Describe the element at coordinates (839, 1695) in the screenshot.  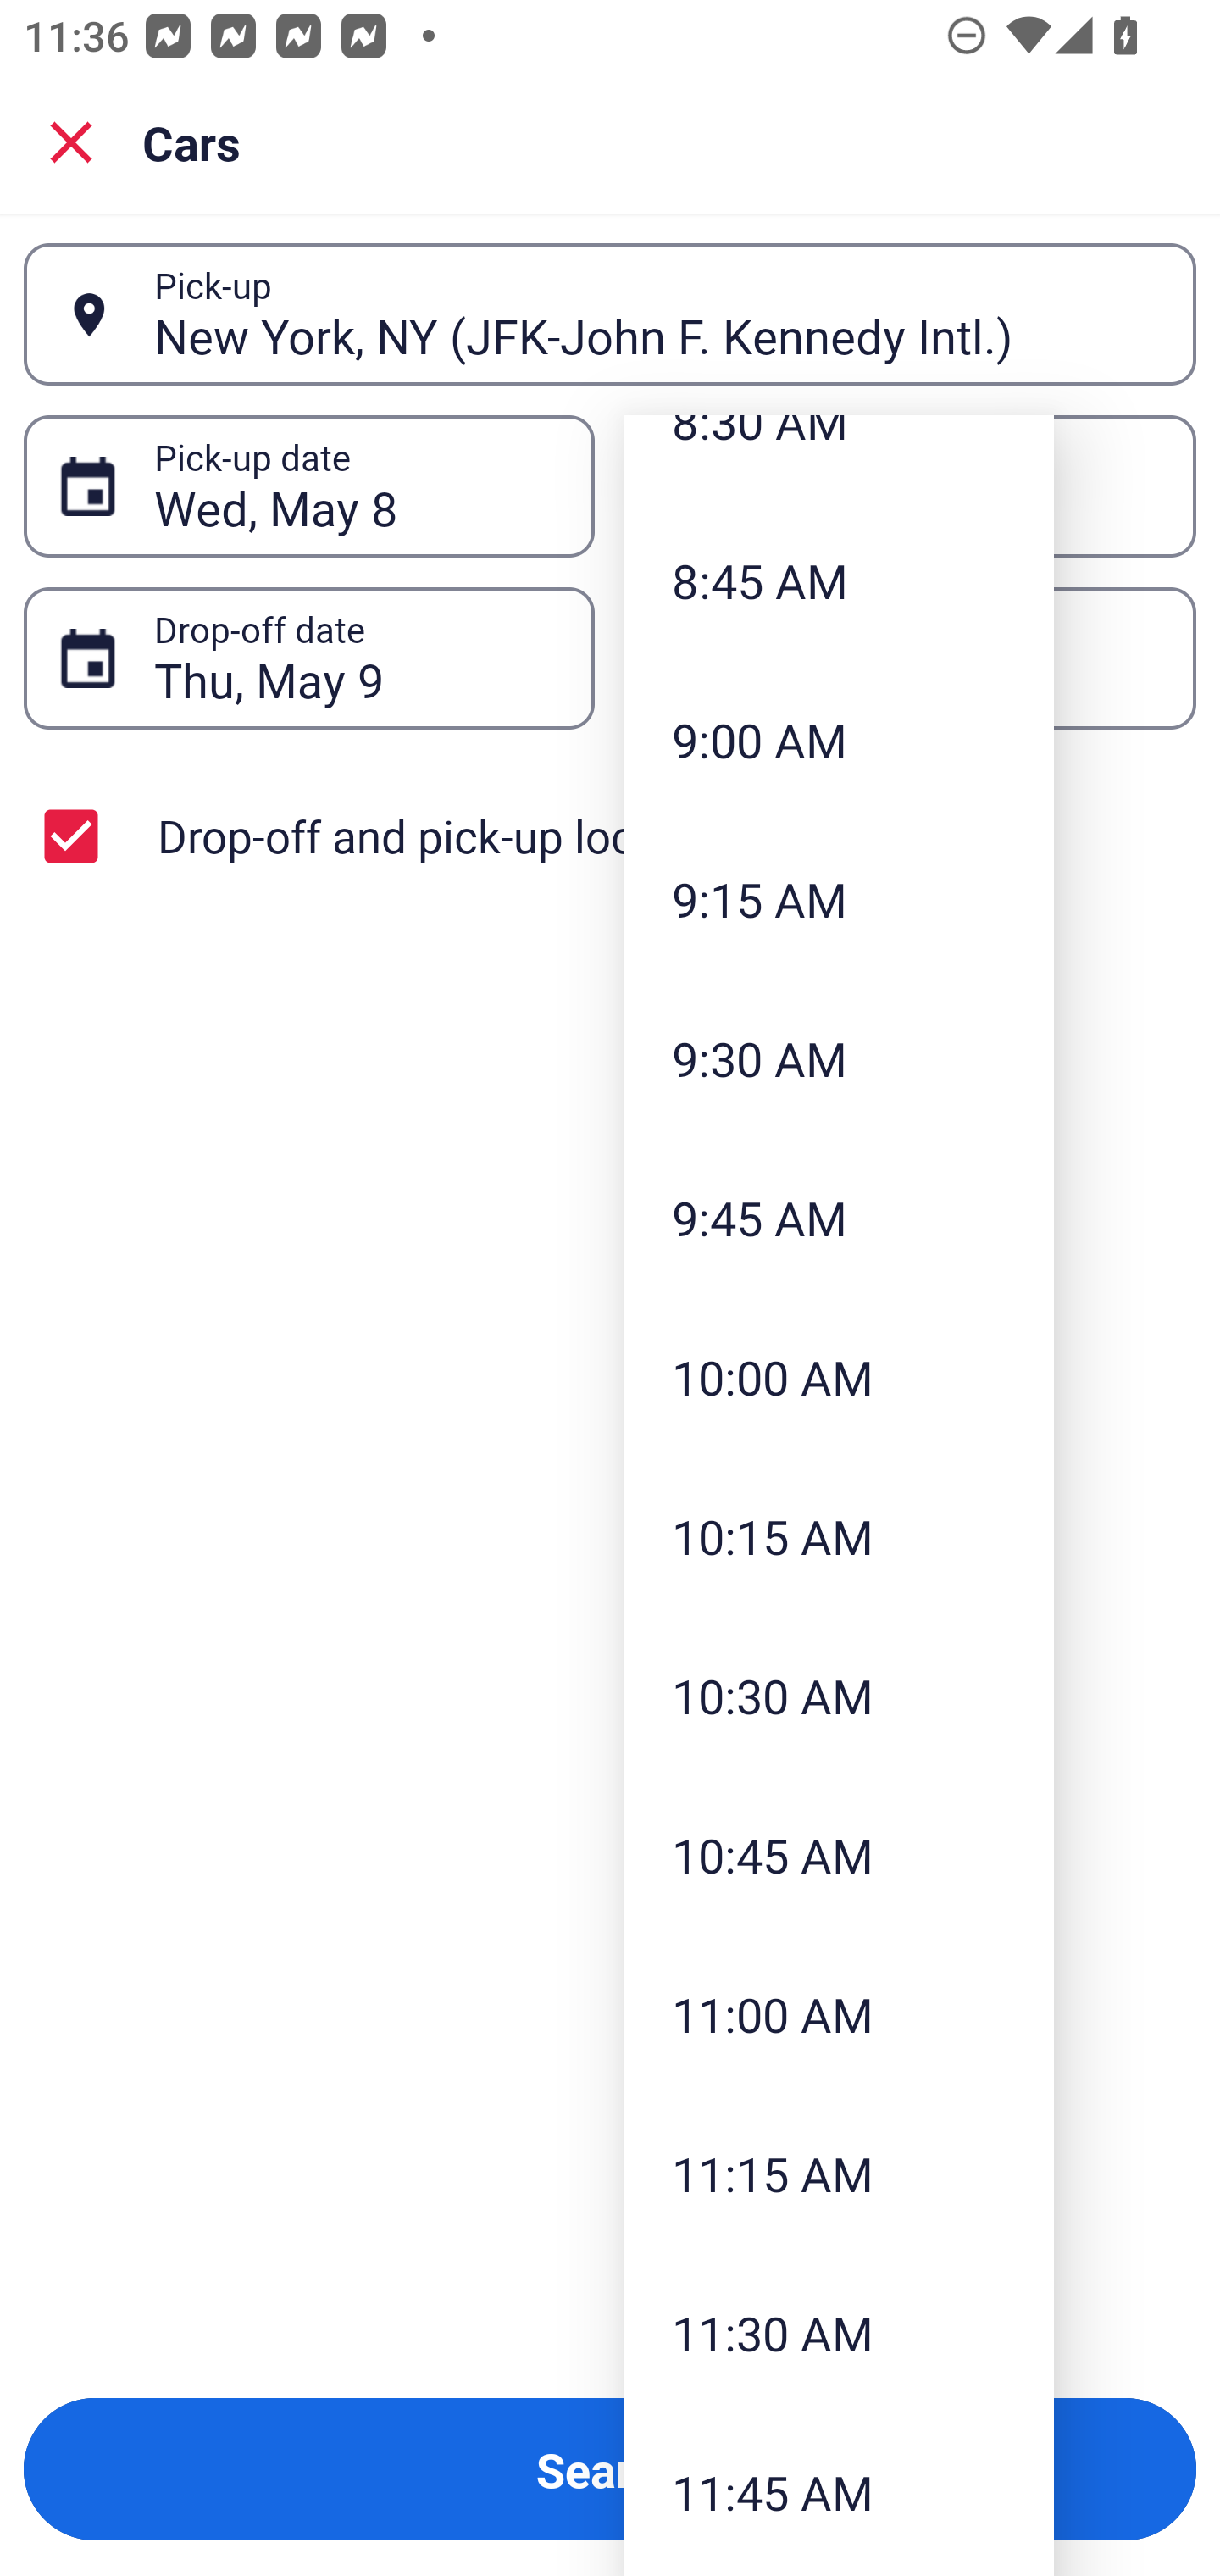
I see `10:30 AM` at that location.